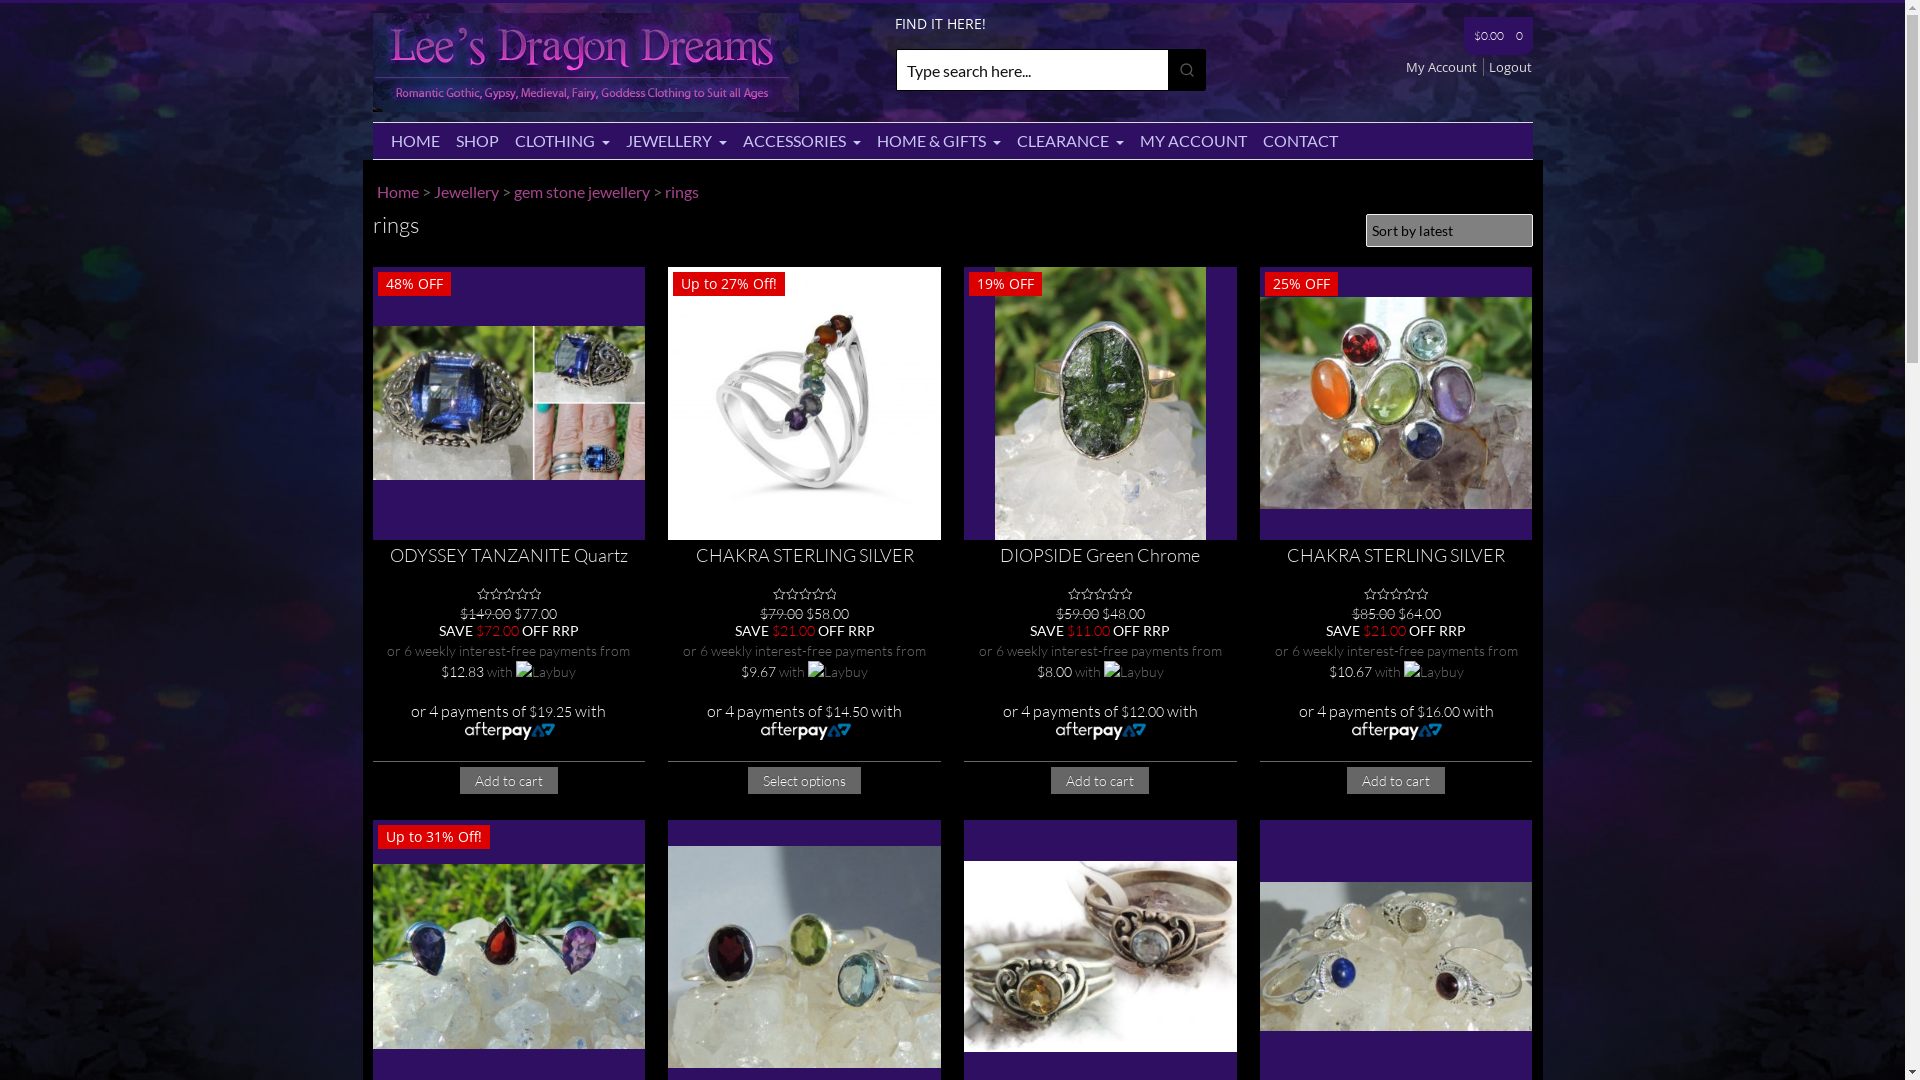 The image size is (1920, 1080). Describe the element at coordinates (397, 192) in the screenshot. I see `Home` at that location.